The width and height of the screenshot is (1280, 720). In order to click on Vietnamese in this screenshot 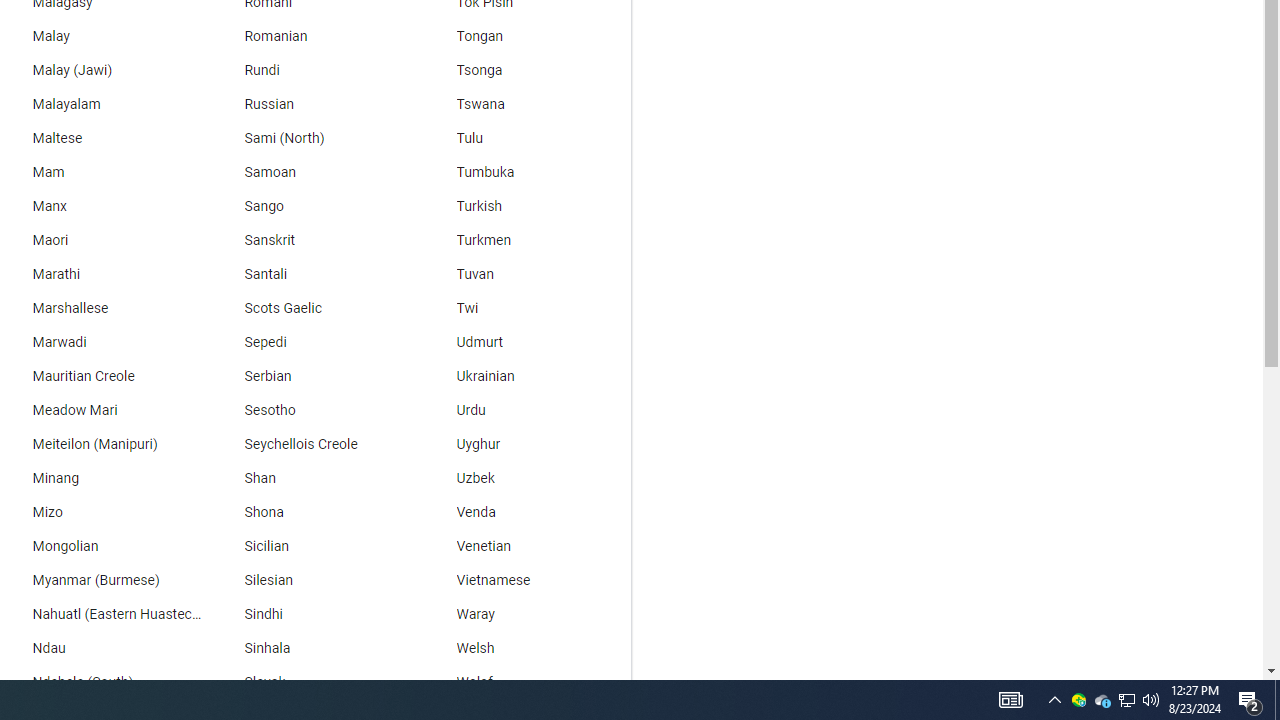, I will do `click(525, 580)`.